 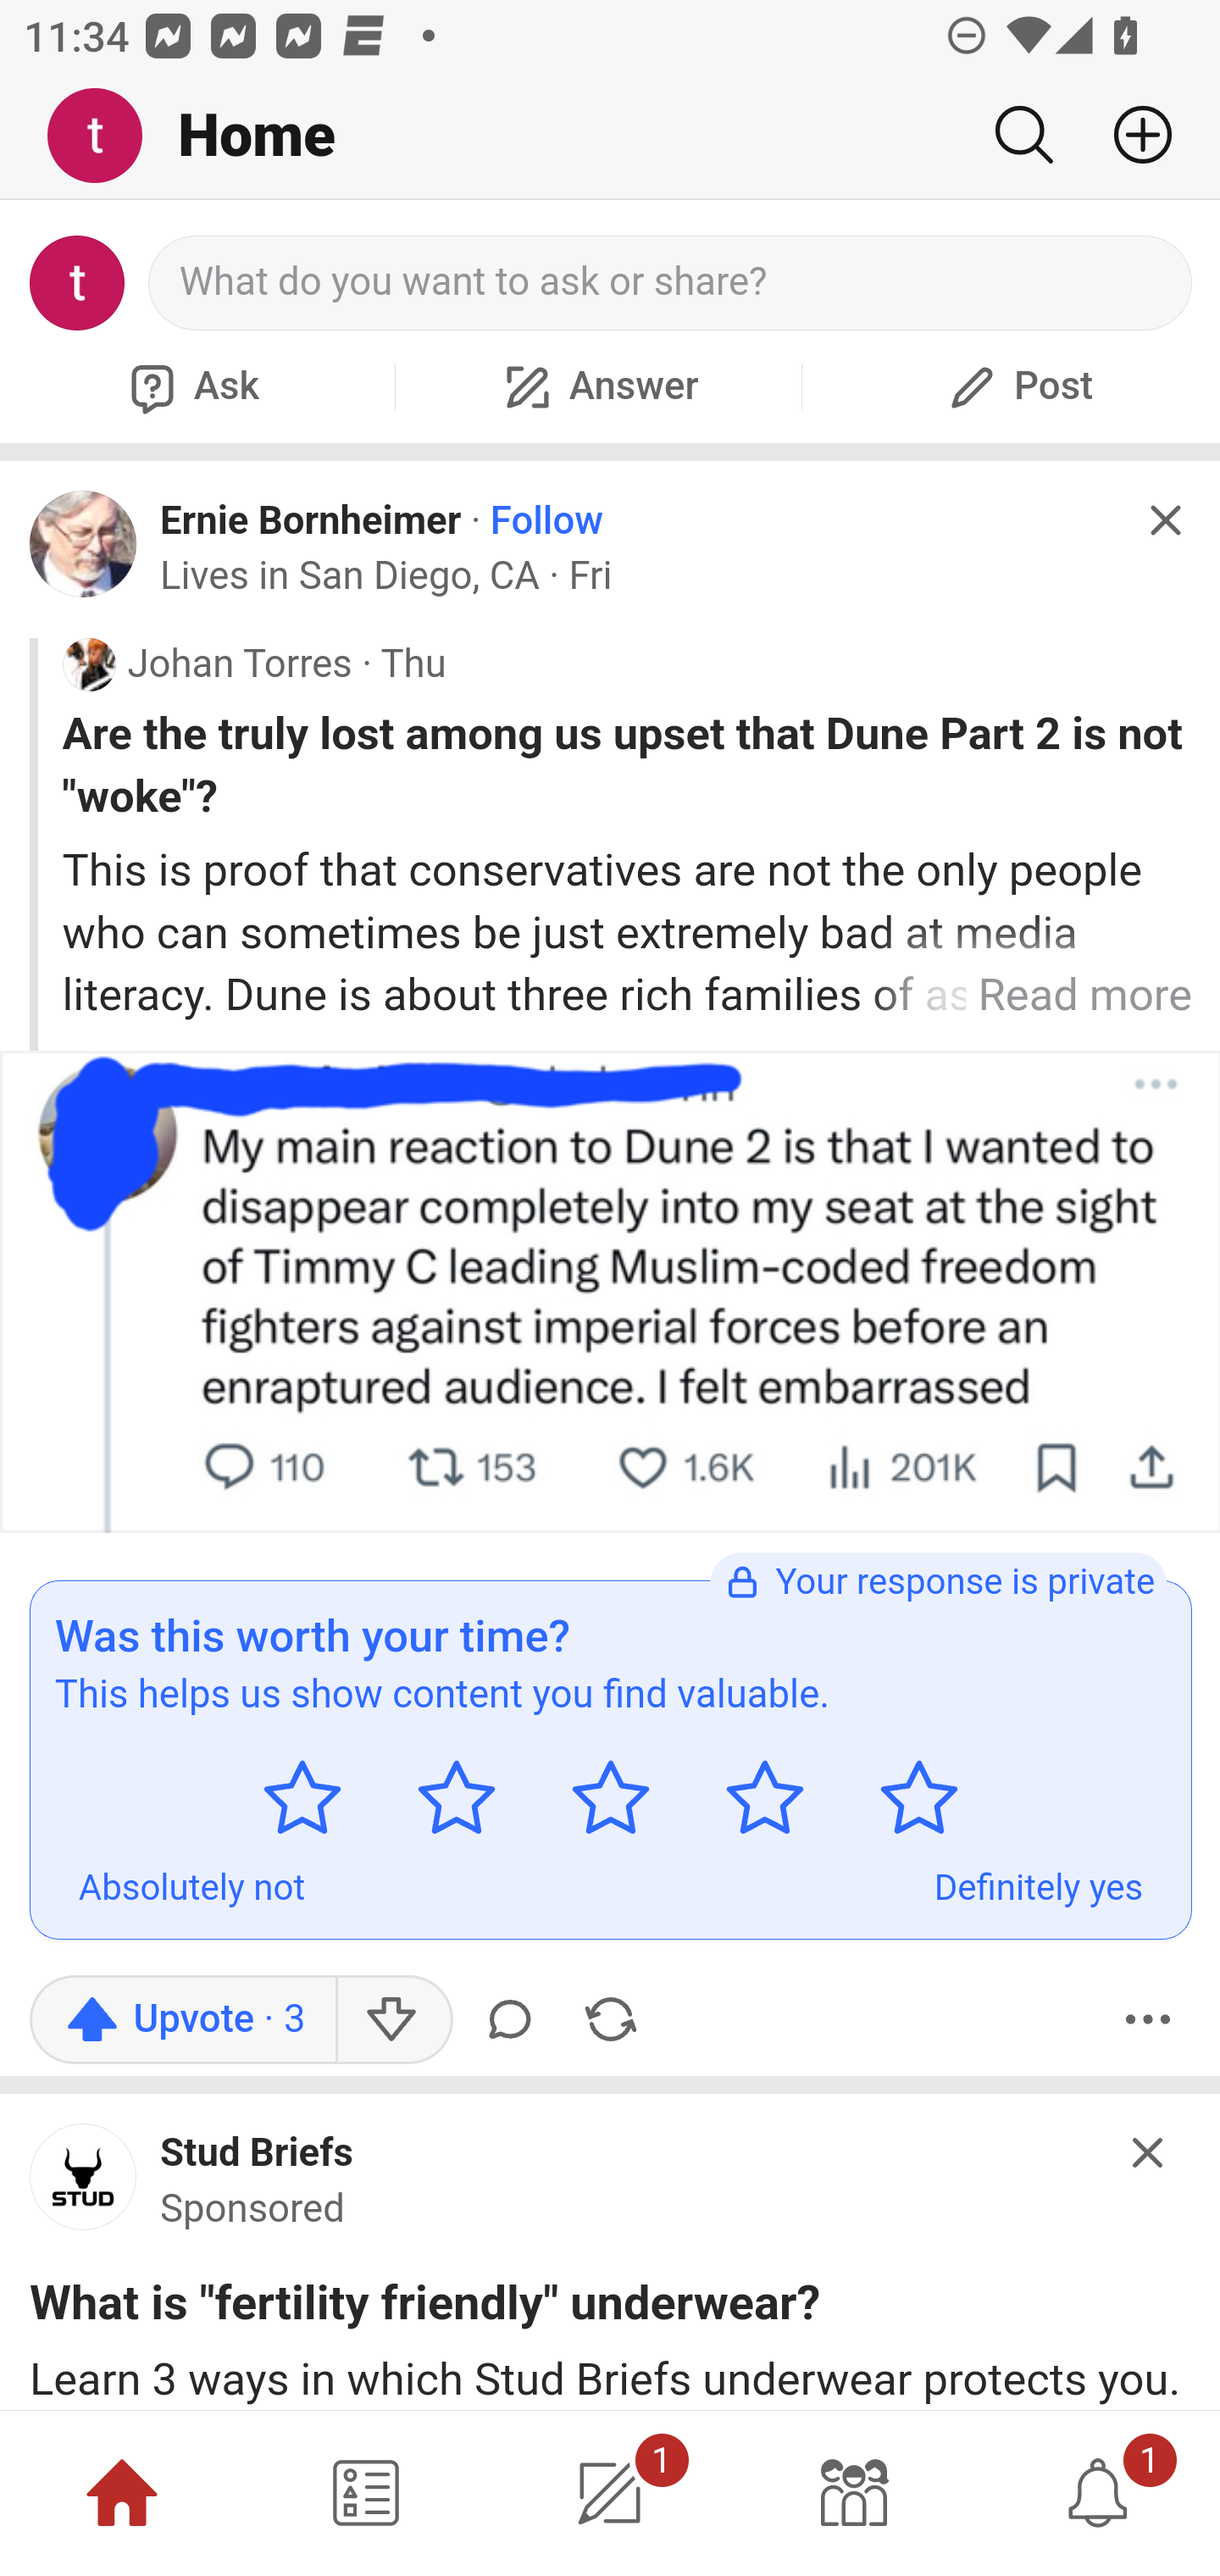 What do you see at coordinates (1164, 520) in the screenshot?
I see `Hide` at bounding box center [1164, 520].